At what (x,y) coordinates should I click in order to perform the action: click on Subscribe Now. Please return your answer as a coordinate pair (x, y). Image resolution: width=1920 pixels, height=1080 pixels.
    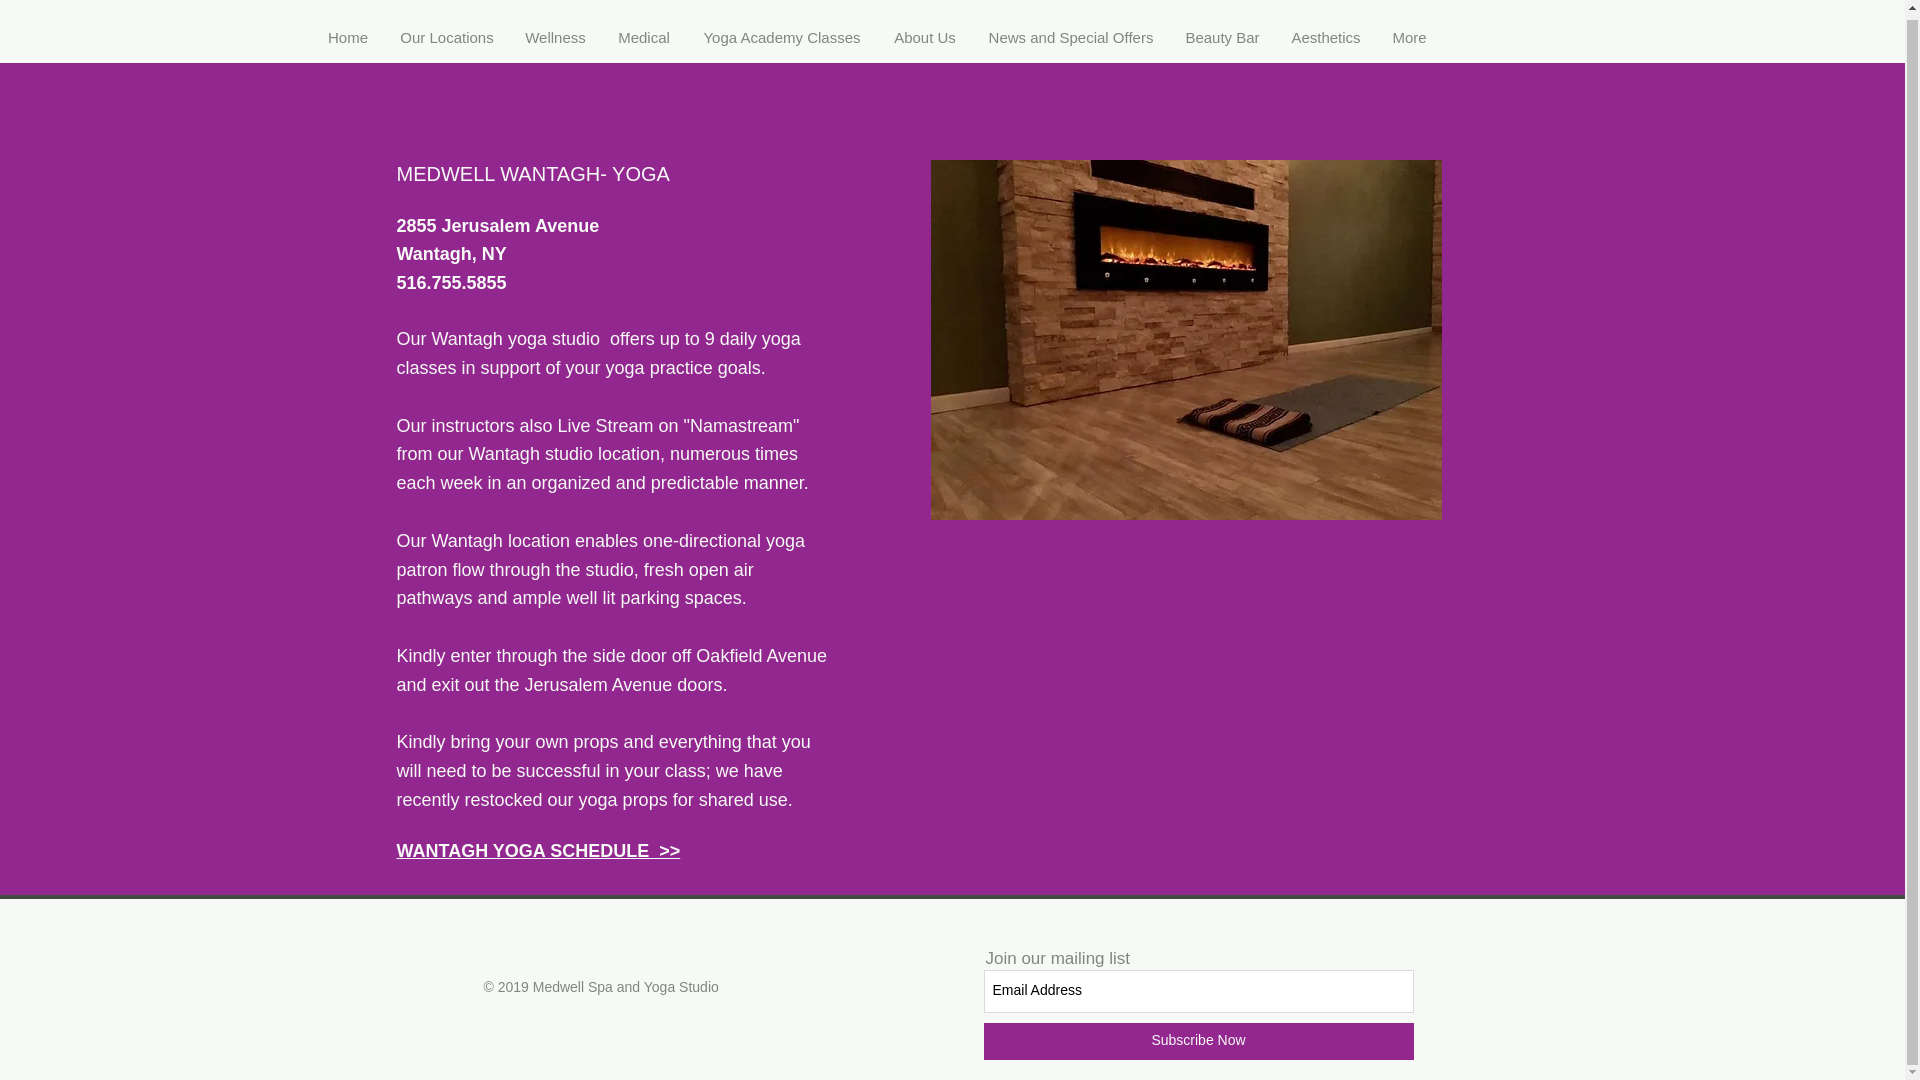
    Looking at the image, I should click on (1198, 1040).